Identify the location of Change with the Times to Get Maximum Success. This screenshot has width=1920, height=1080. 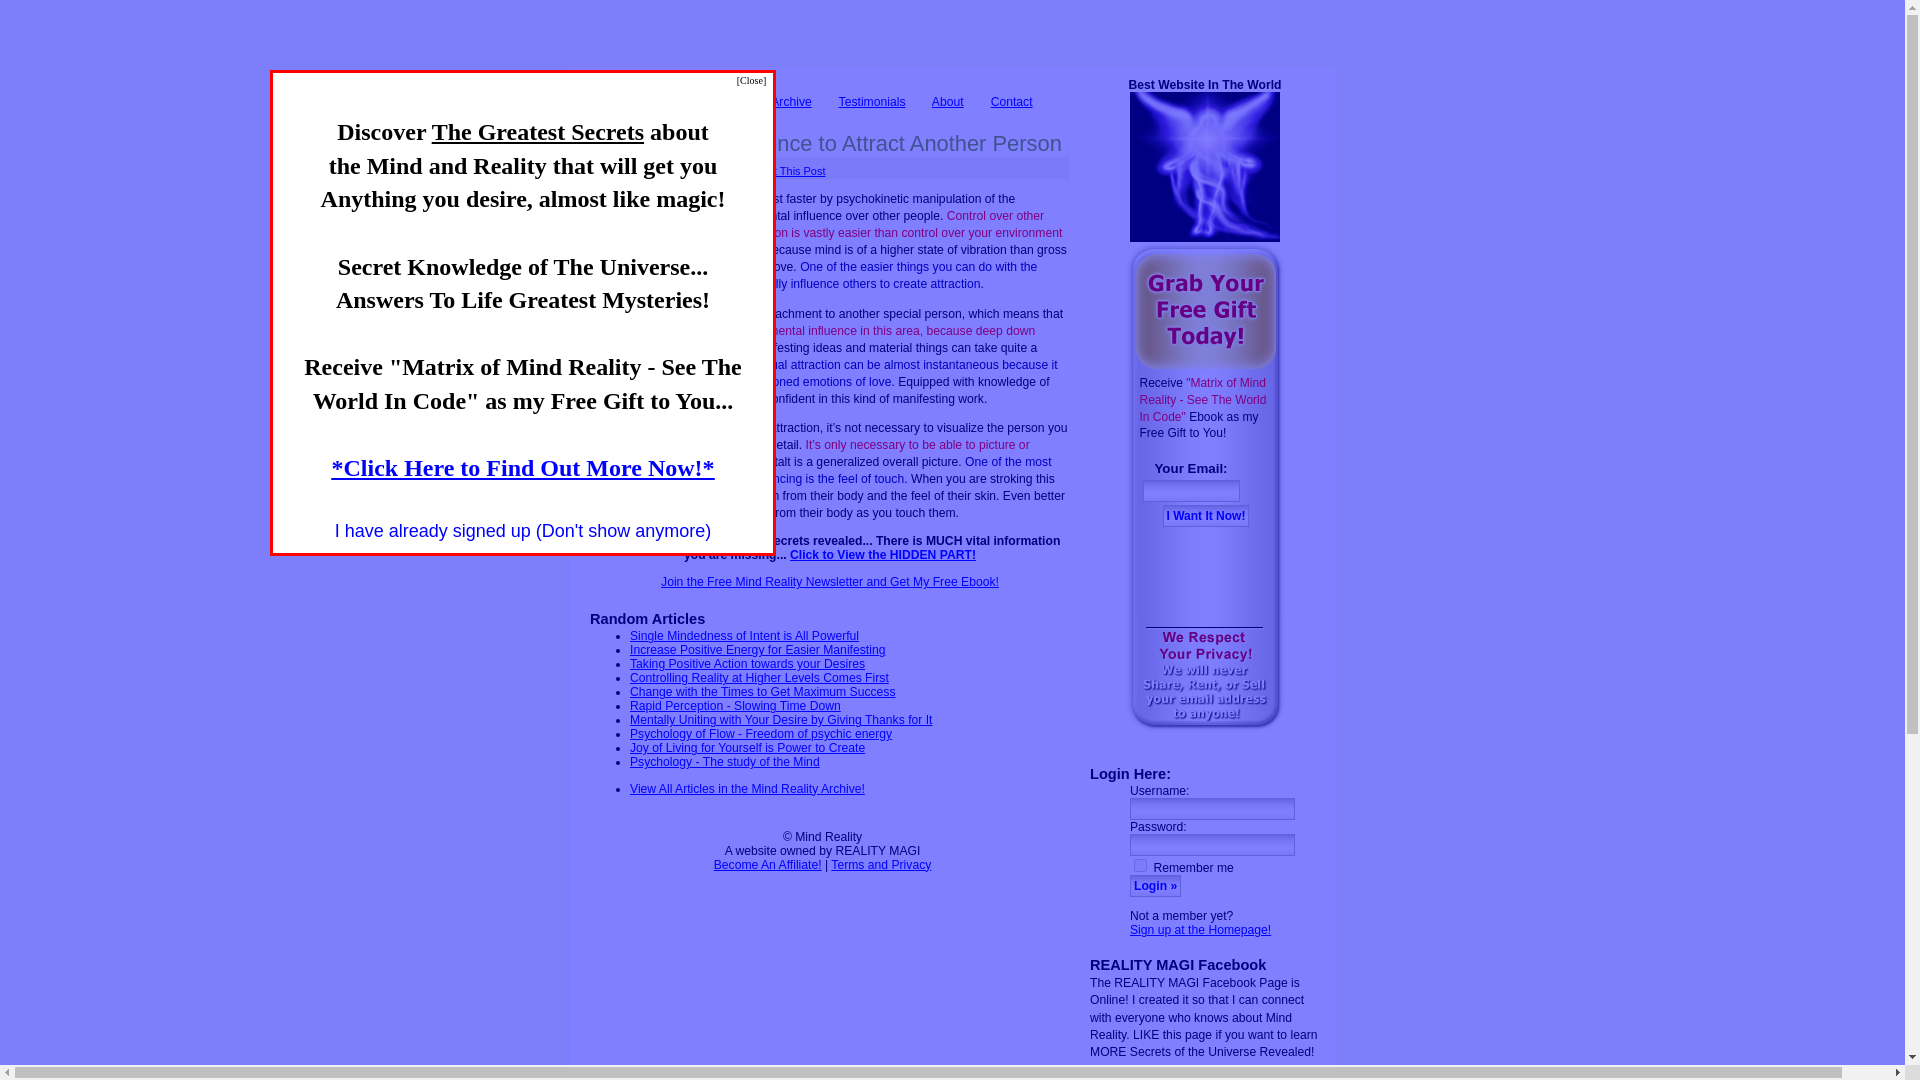
(762, 691).